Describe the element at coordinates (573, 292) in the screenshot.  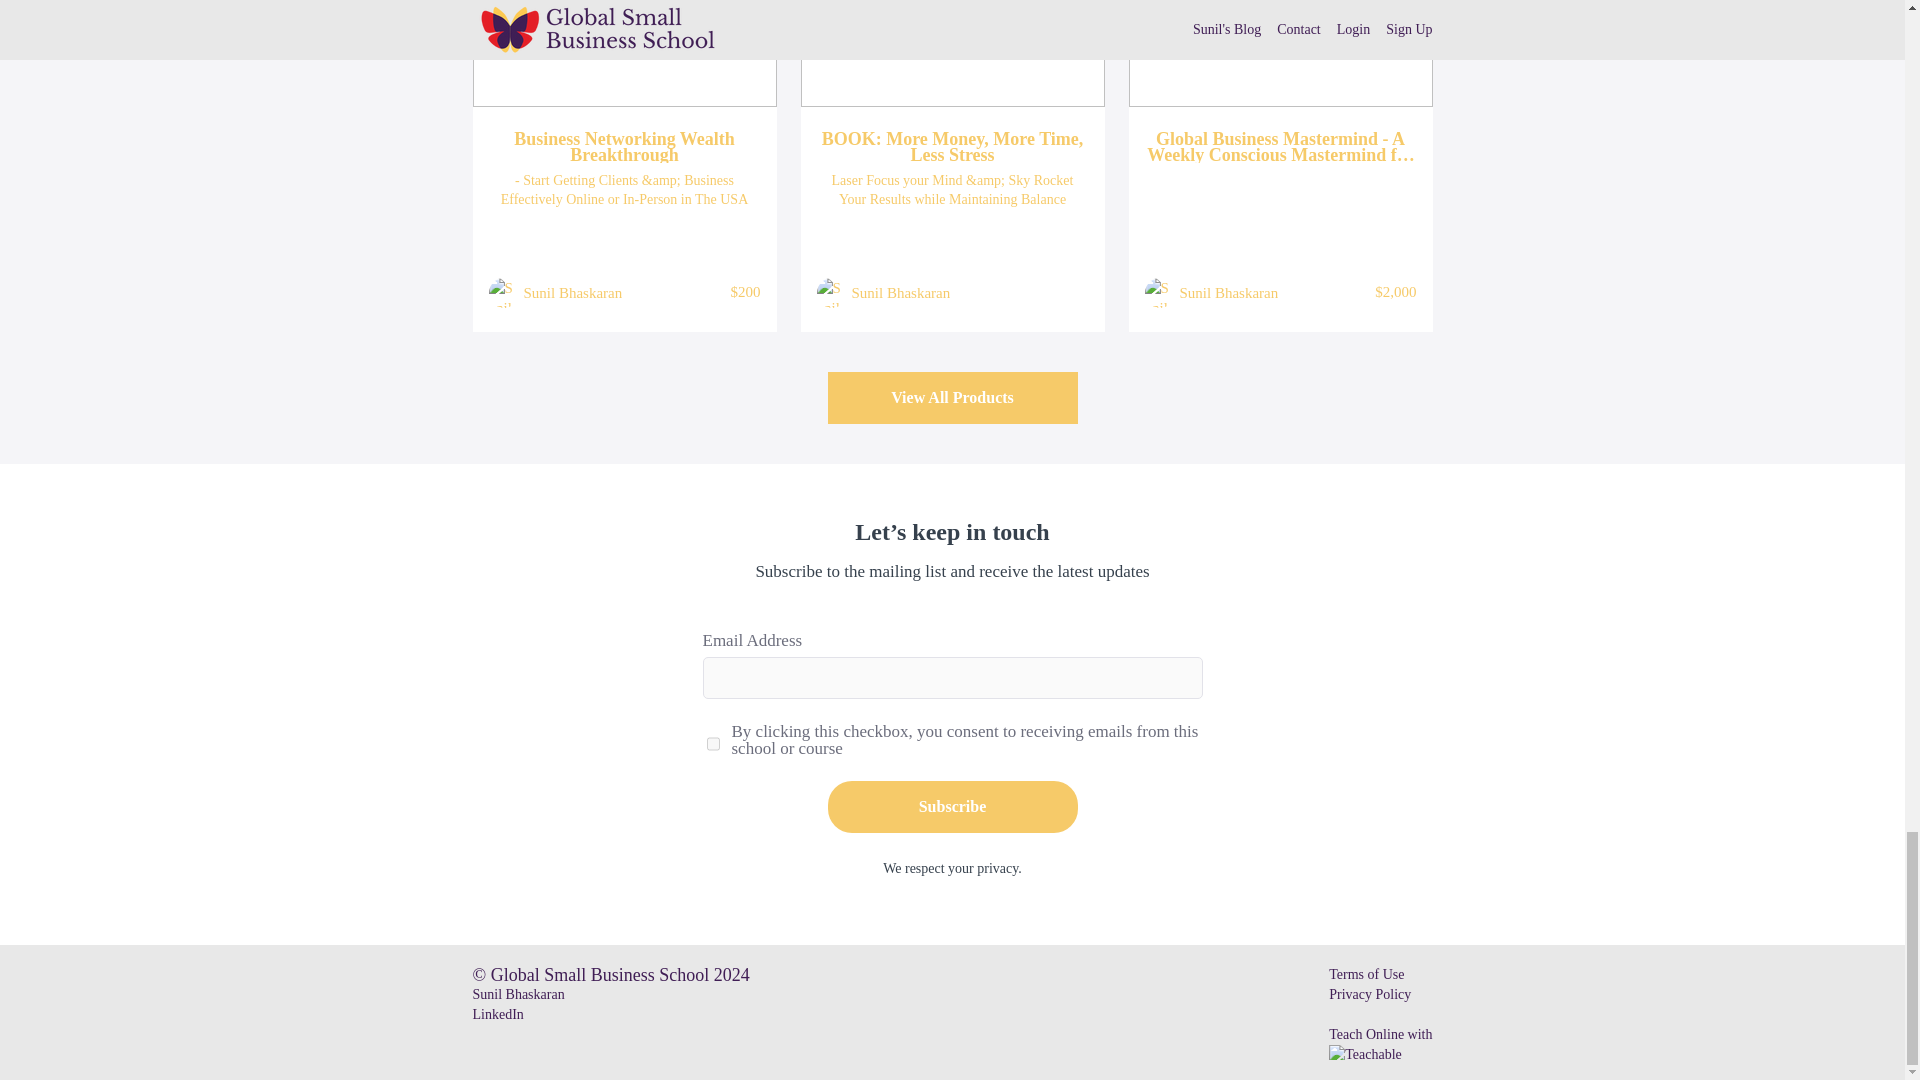
I see `Sunil Bhaskaran` at that location.